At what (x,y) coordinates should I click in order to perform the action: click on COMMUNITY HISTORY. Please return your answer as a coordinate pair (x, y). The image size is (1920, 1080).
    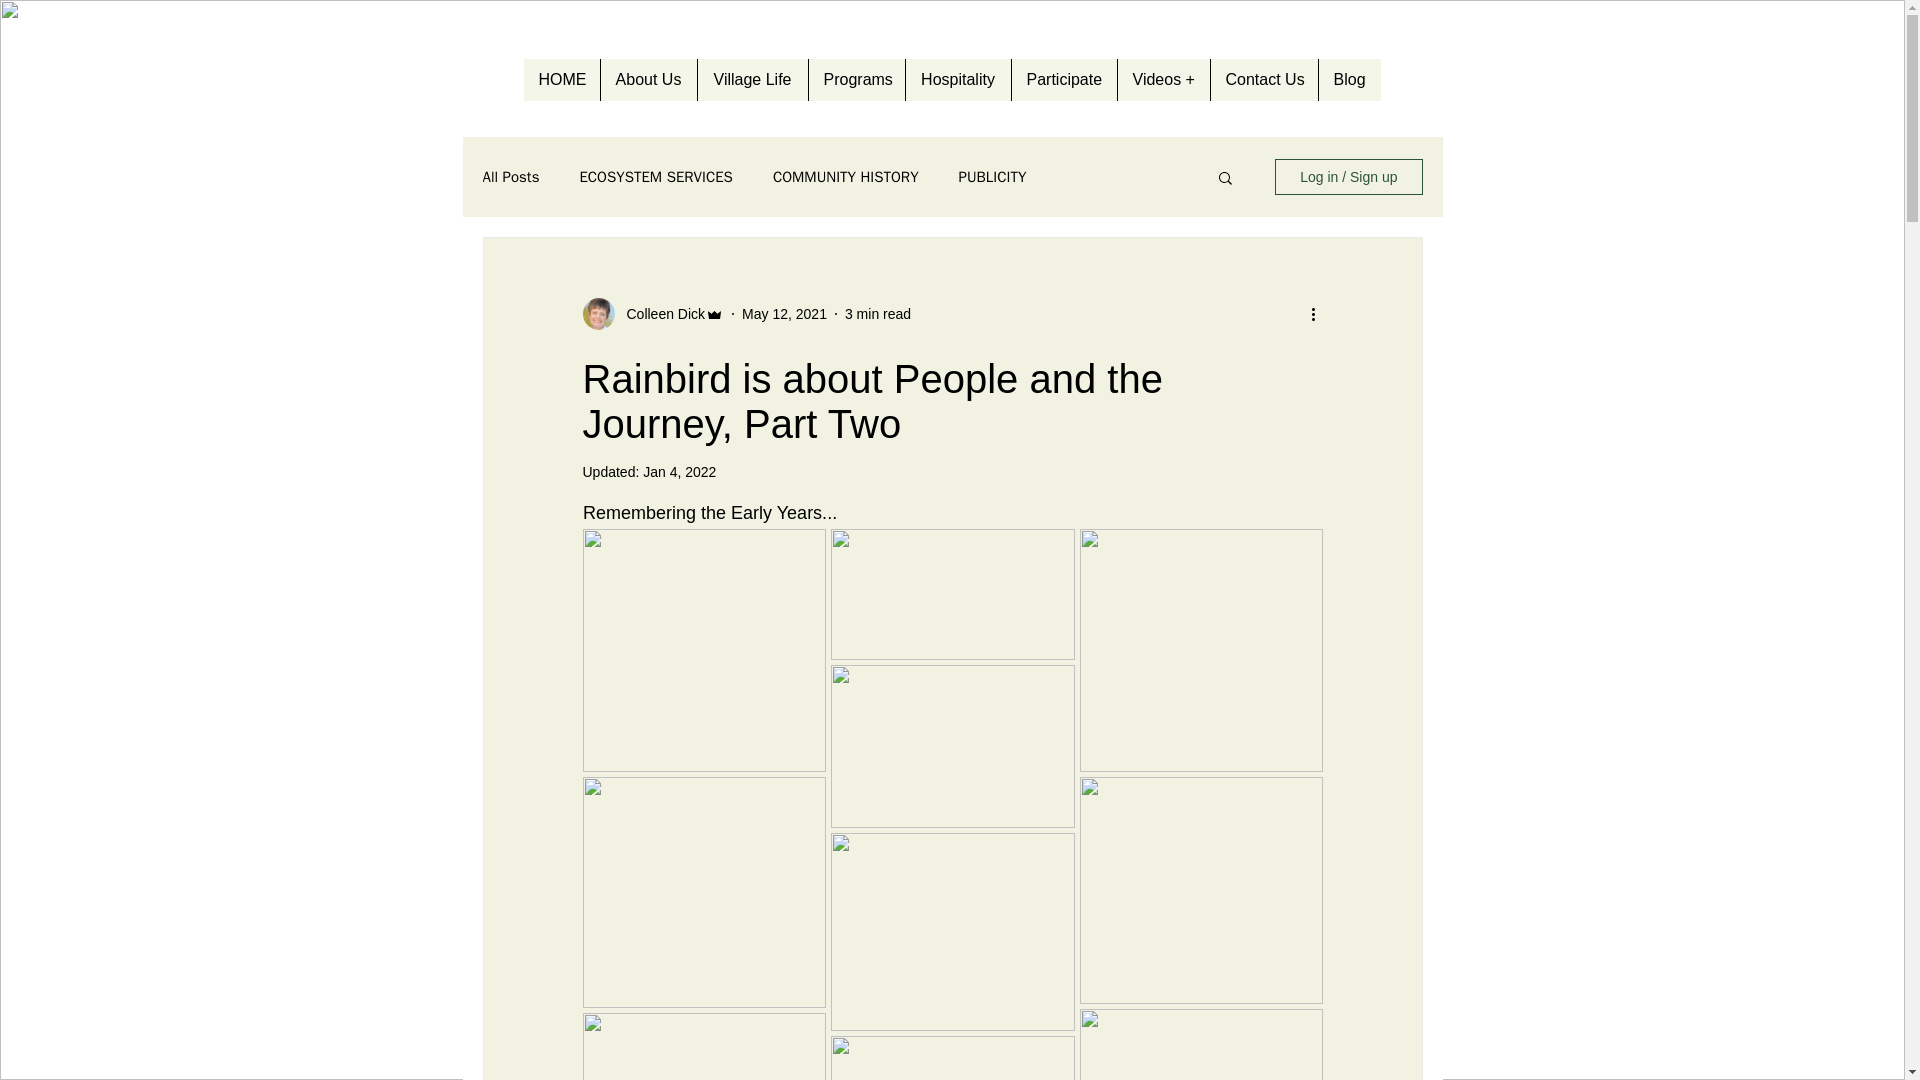
    Looking at the image, I should click on (846, 177).